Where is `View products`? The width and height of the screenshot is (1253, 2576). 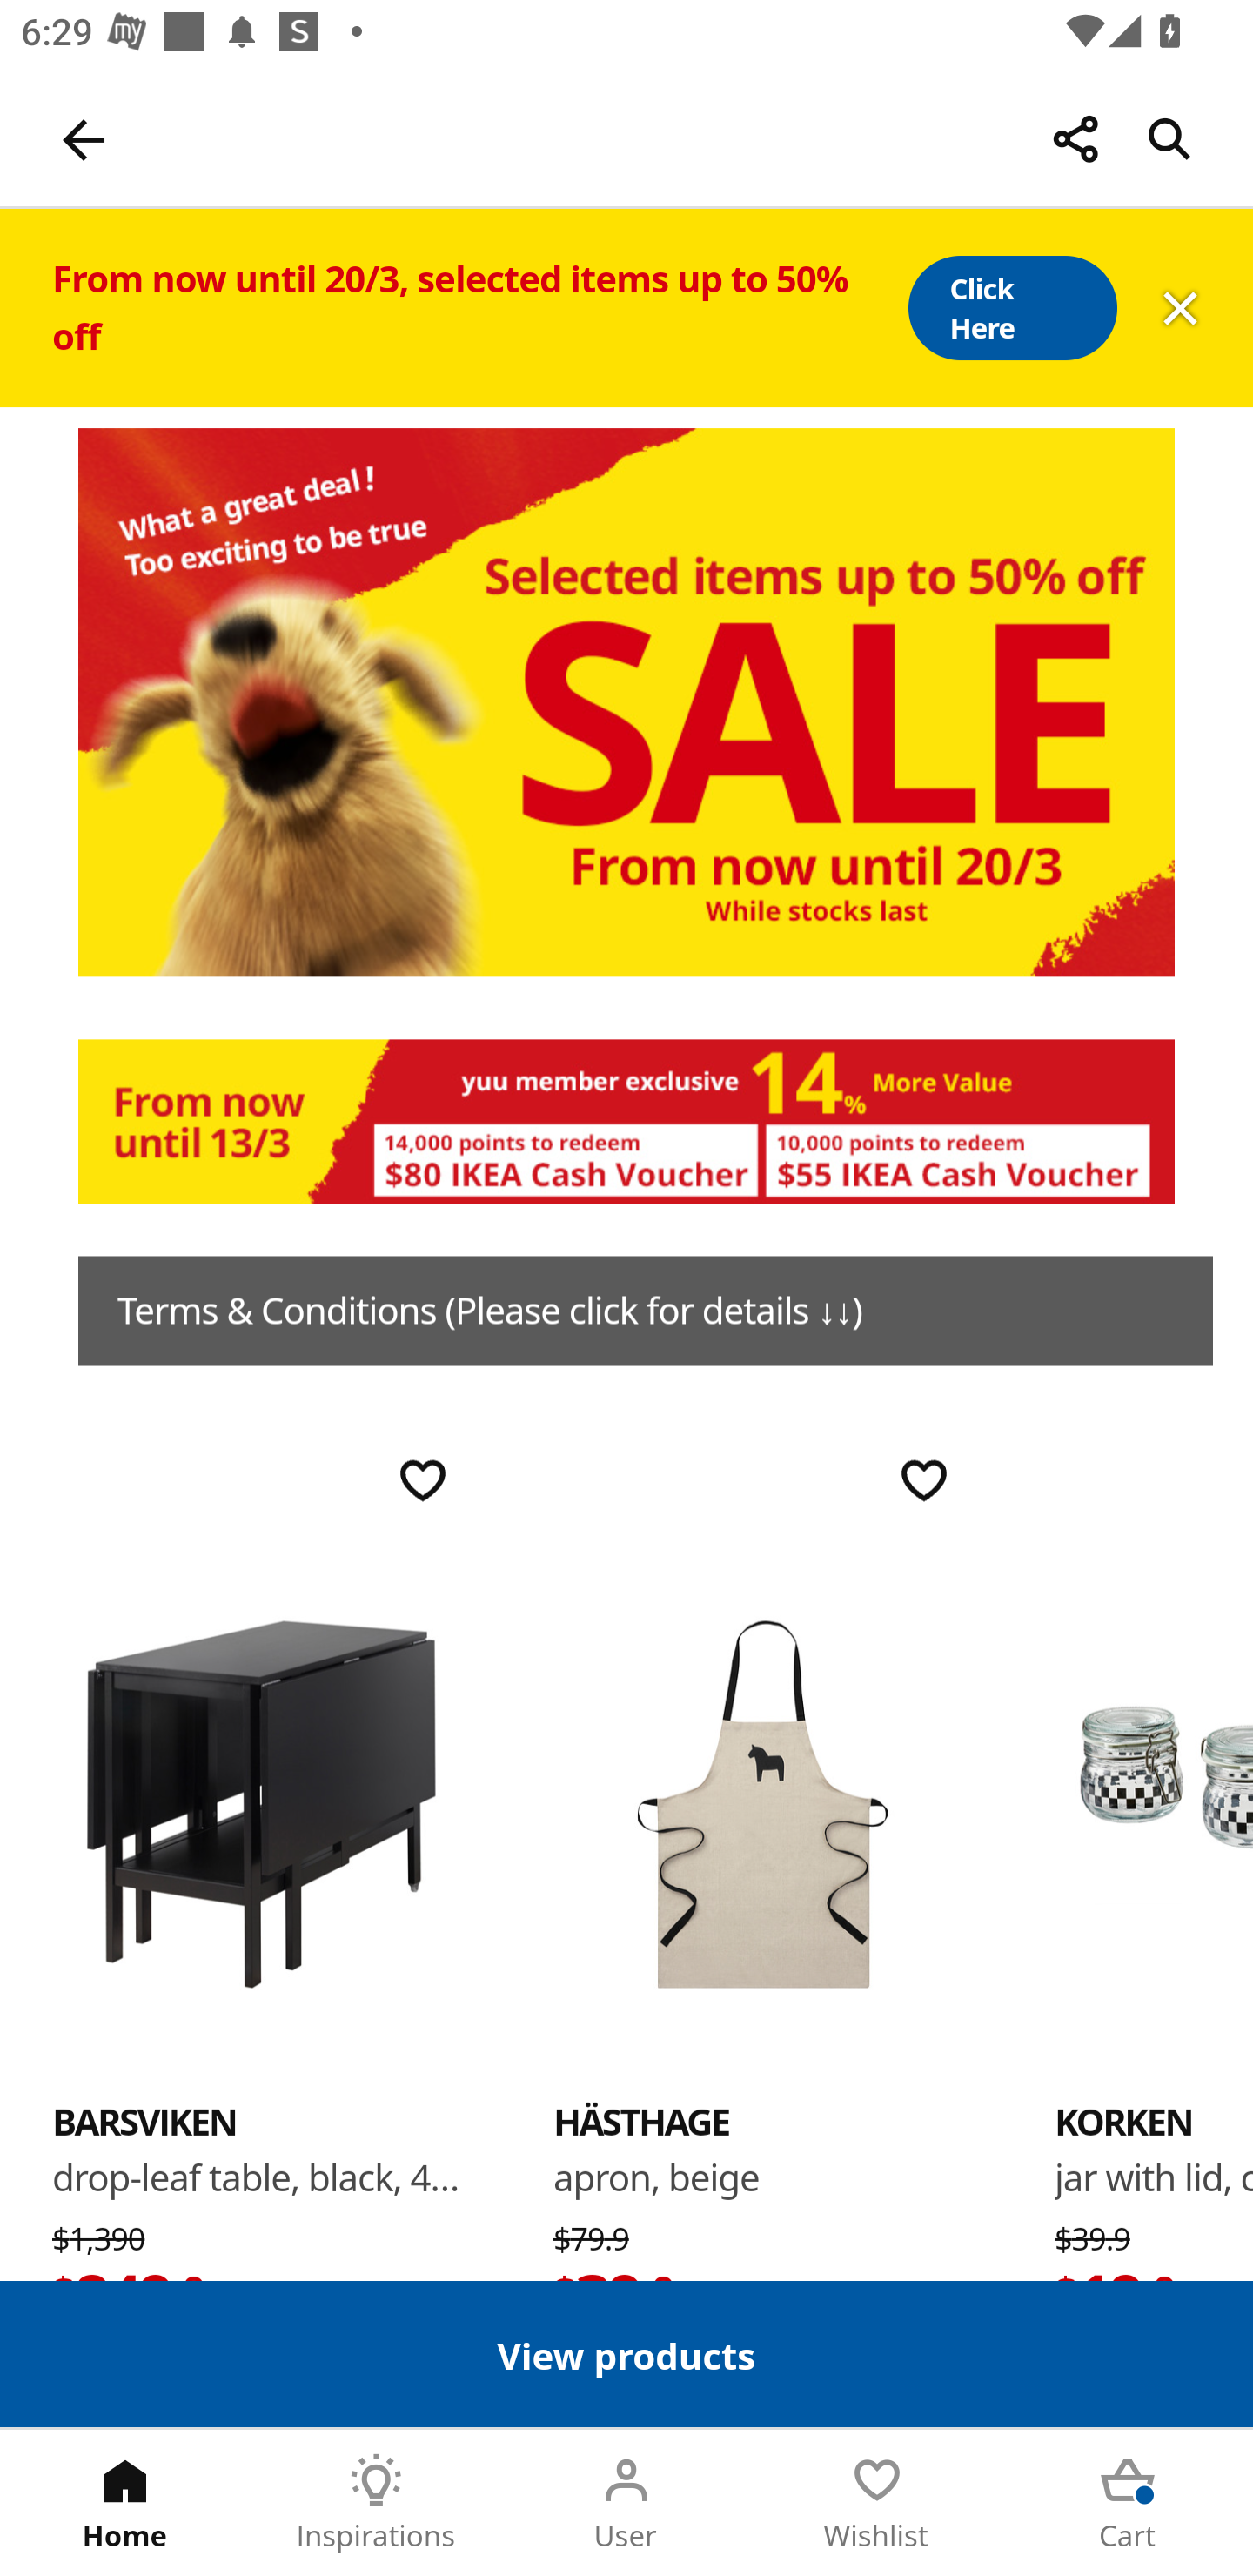
View products is located at coordinates (626, 2353).